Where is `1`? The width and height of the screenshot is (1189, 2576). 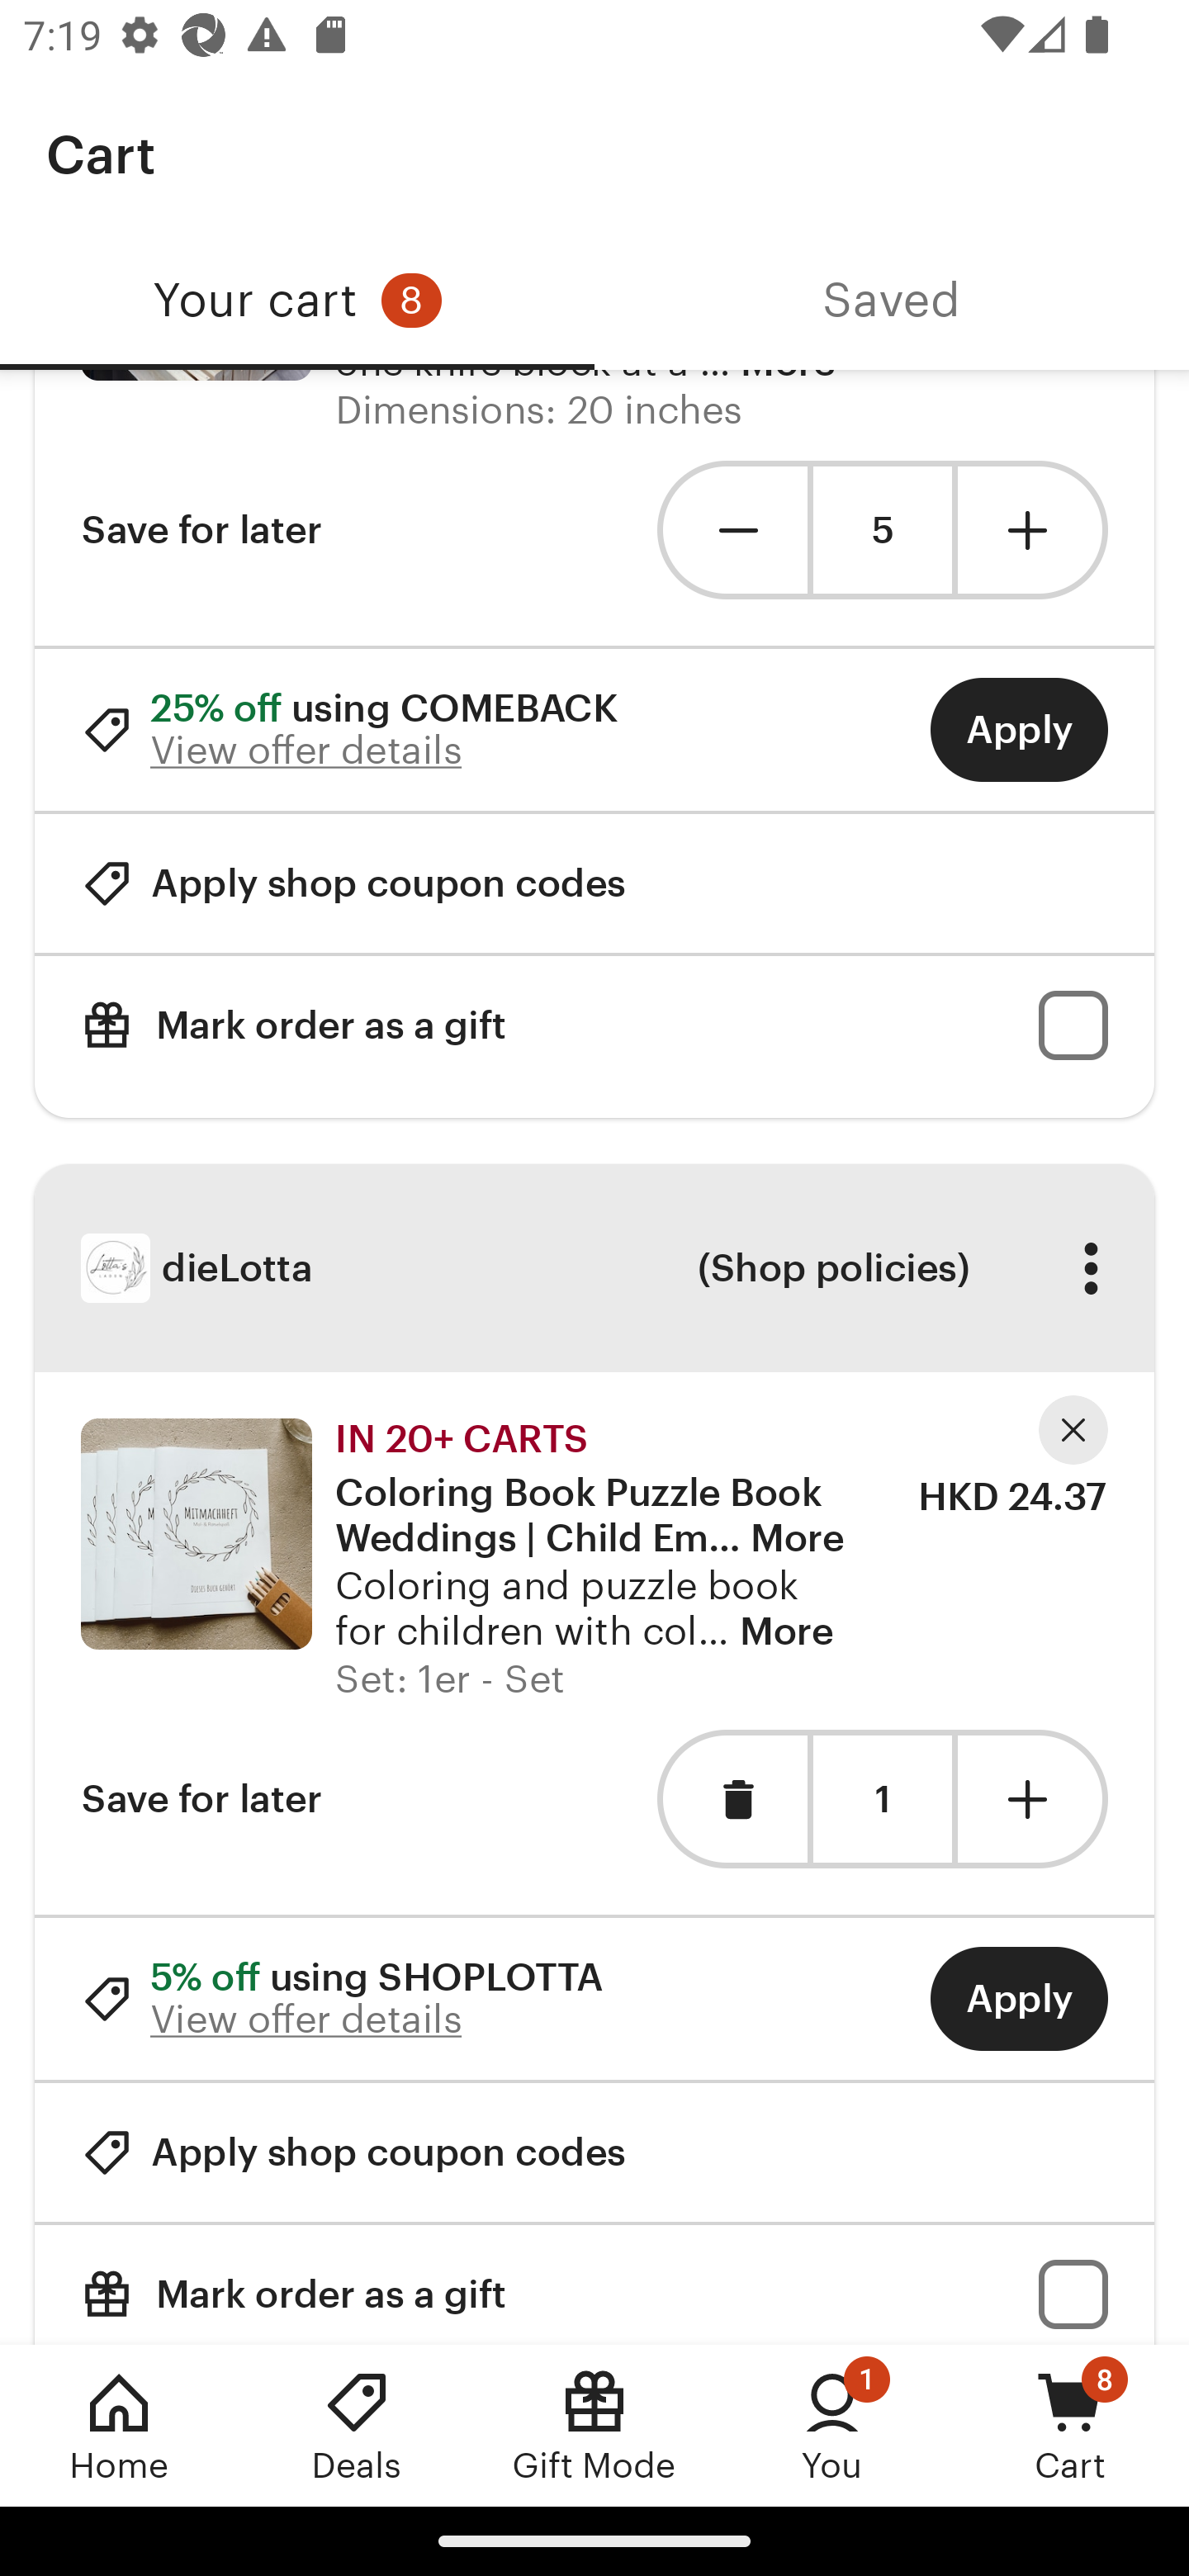 1 is located at coordinates (882, 1800).